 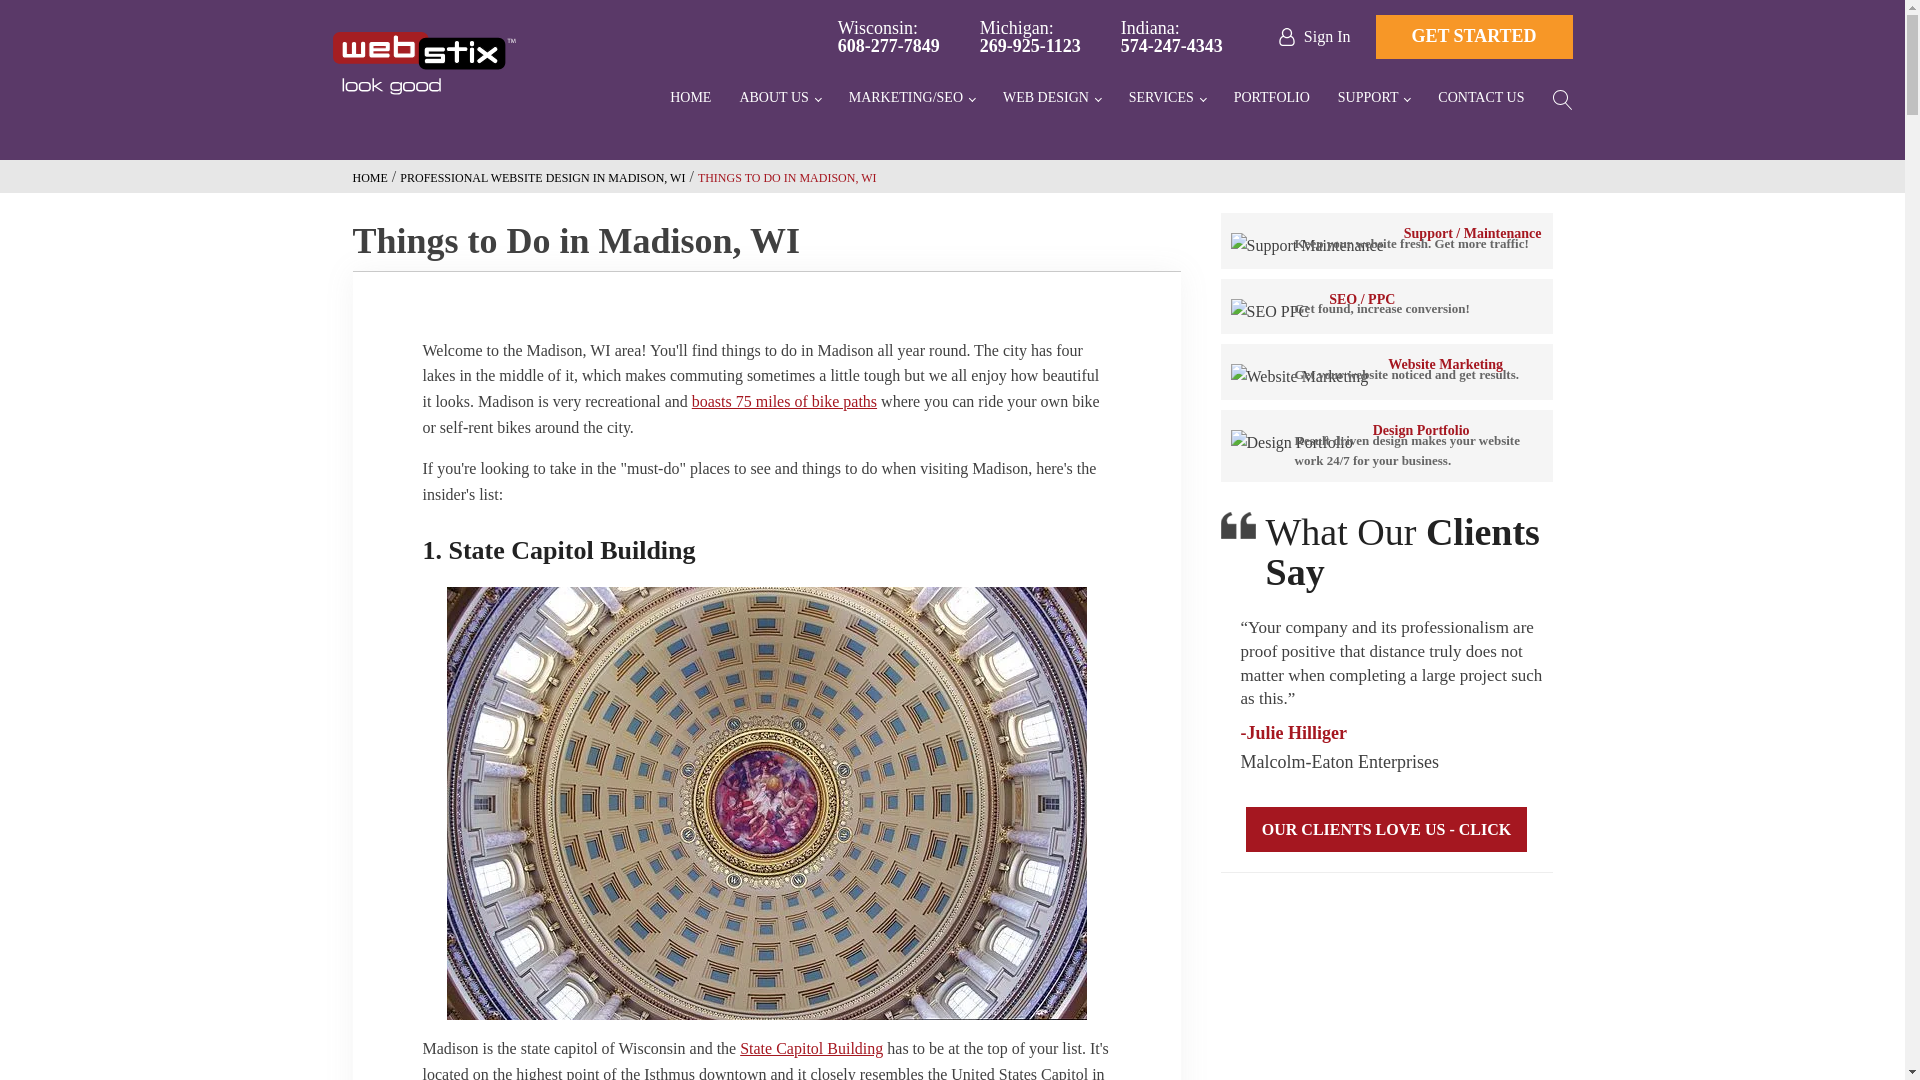 What do you see at coordinates (888, 37) in the screenshot?
I see `WEB DESIGN` at bounding box center [888, 37].